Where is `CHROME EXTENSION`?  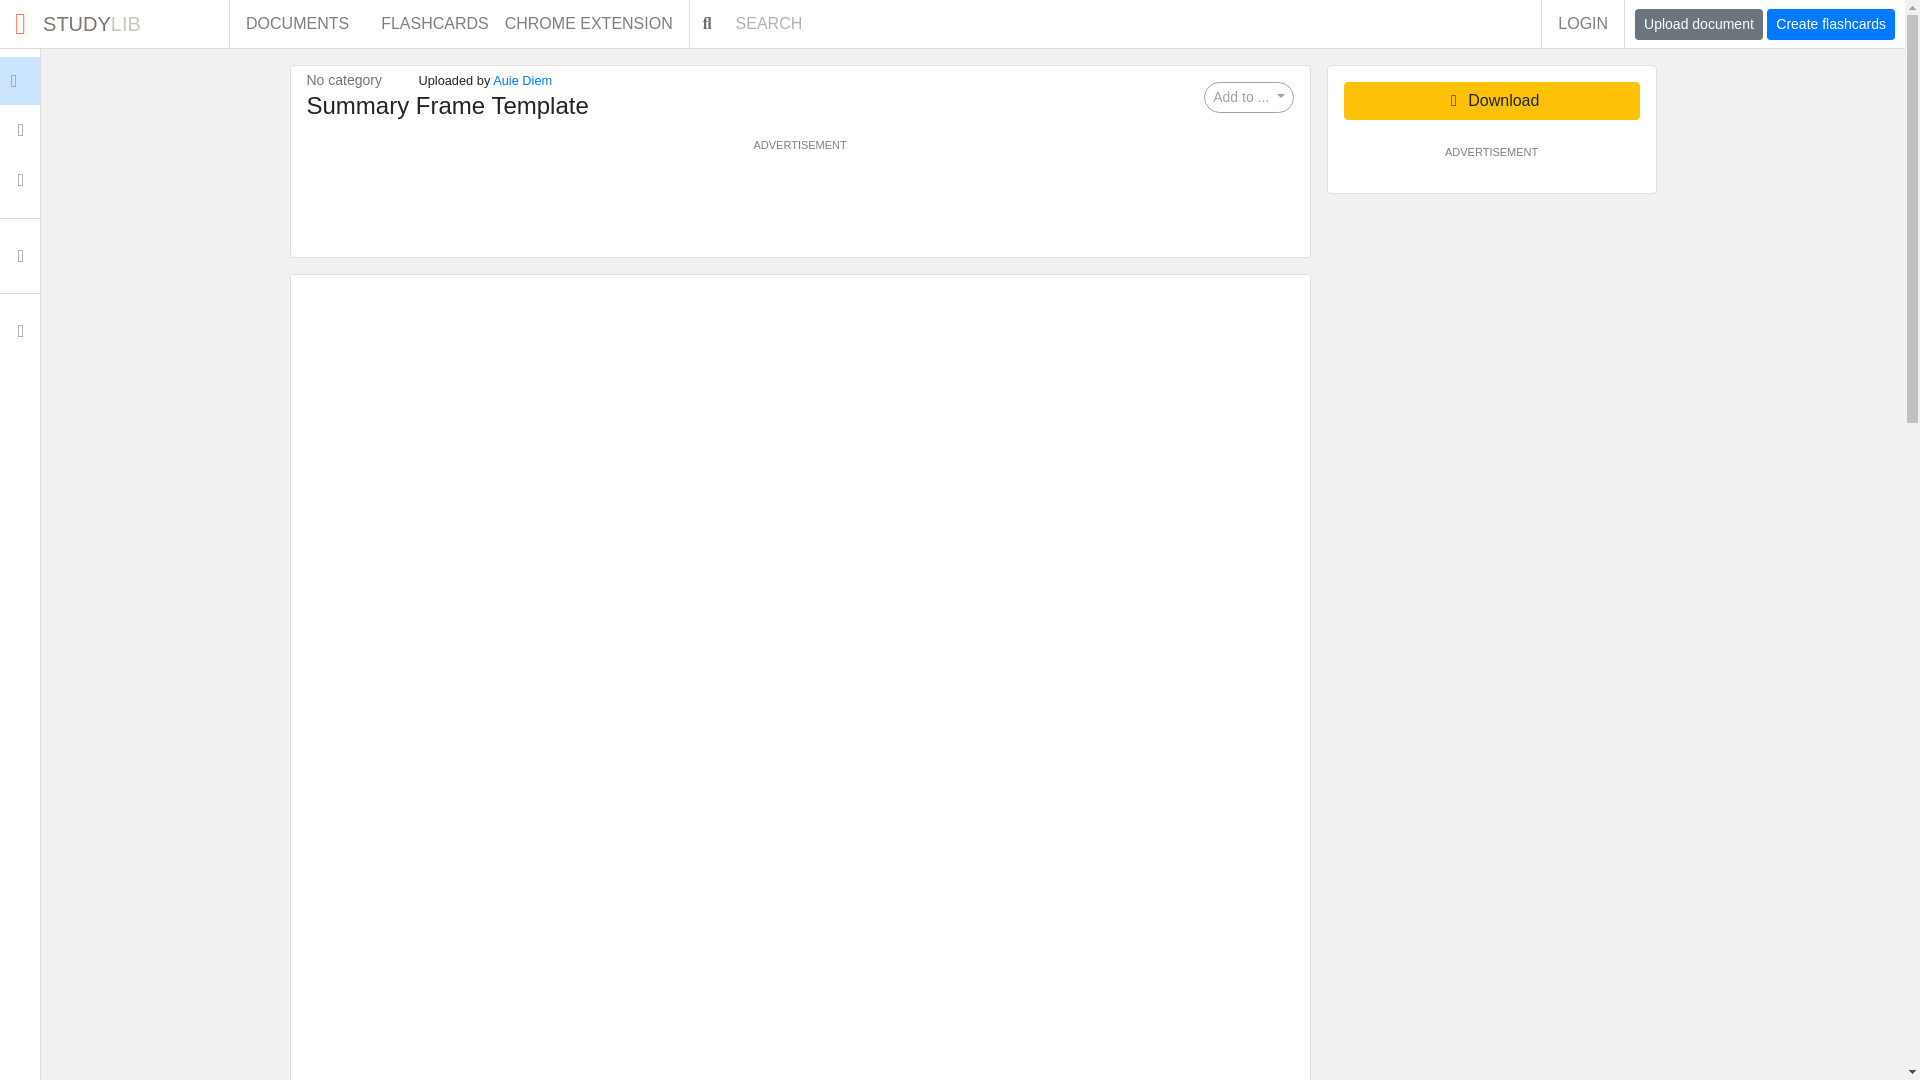
CHROME EXTENSION is located at coordinates (20, 130).